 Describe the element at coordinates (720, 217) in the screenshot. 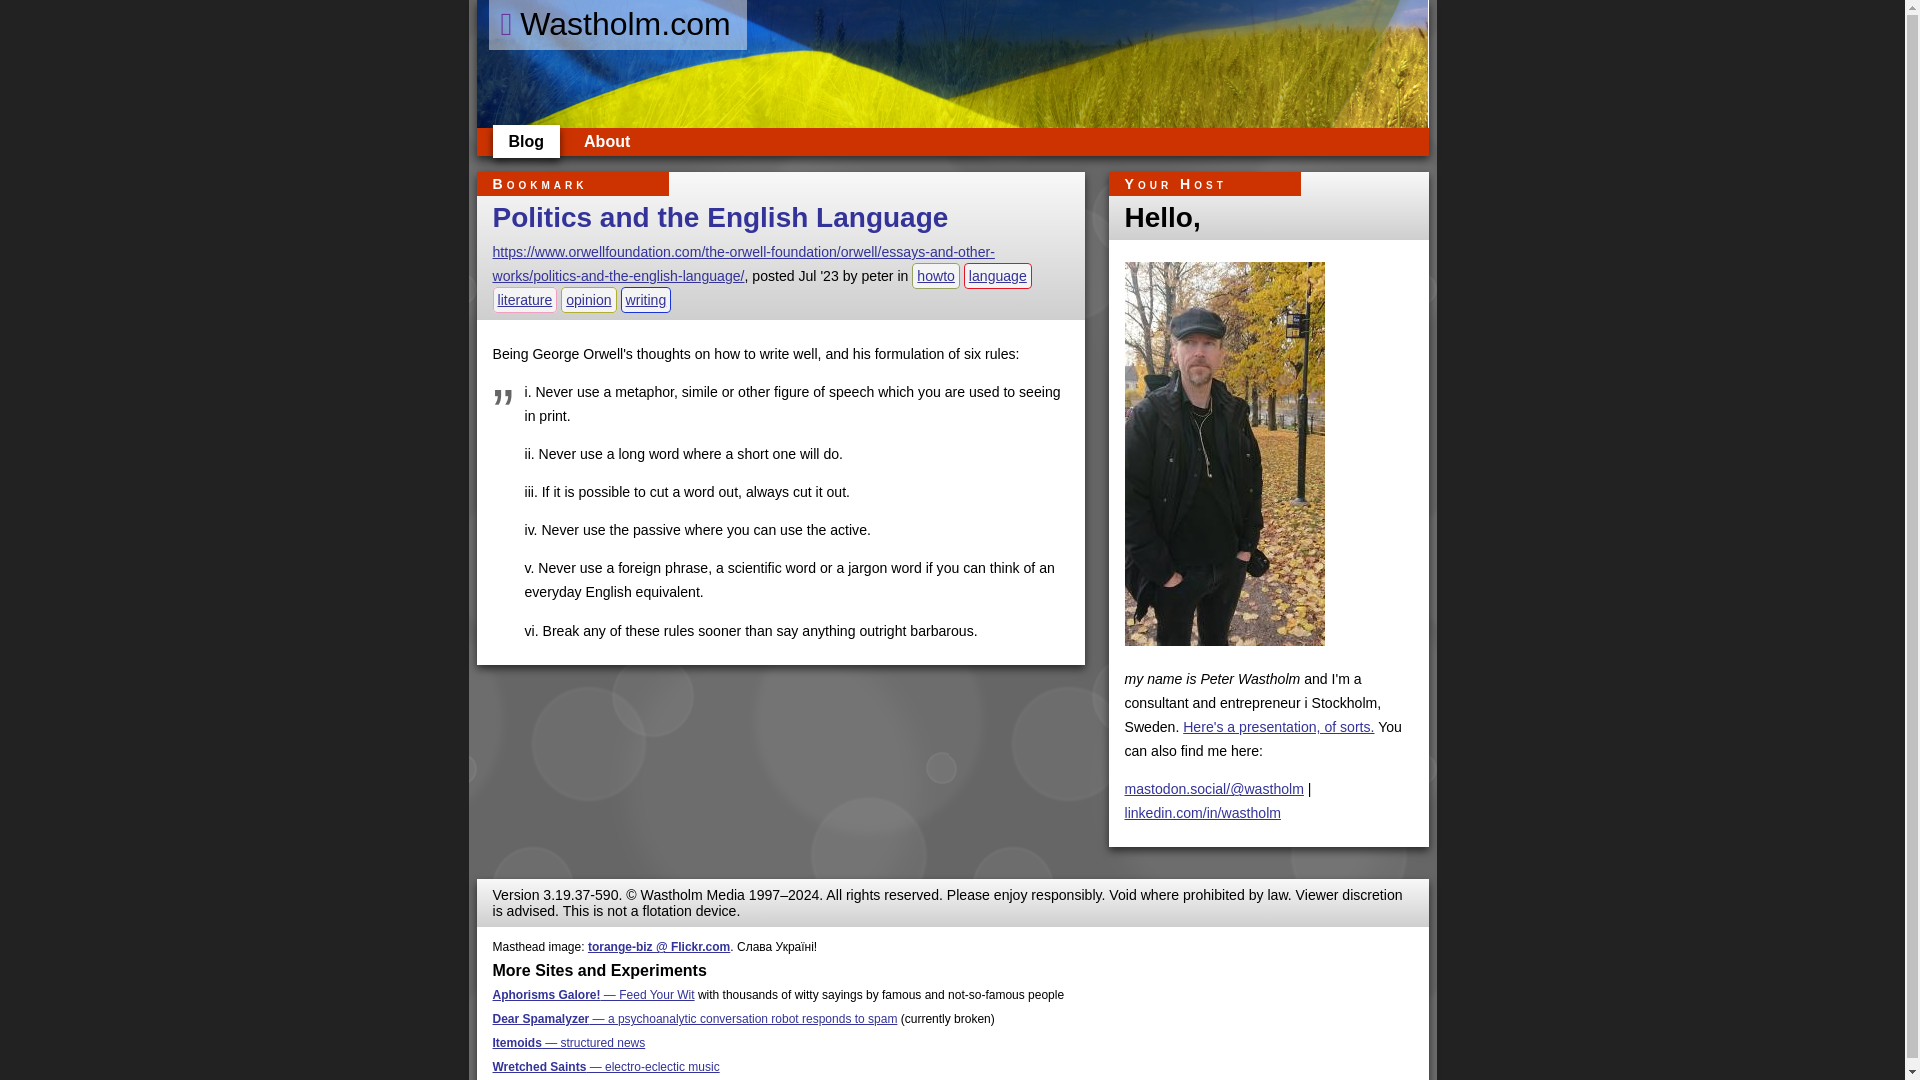

I see `Politics and the English Language` at that location.